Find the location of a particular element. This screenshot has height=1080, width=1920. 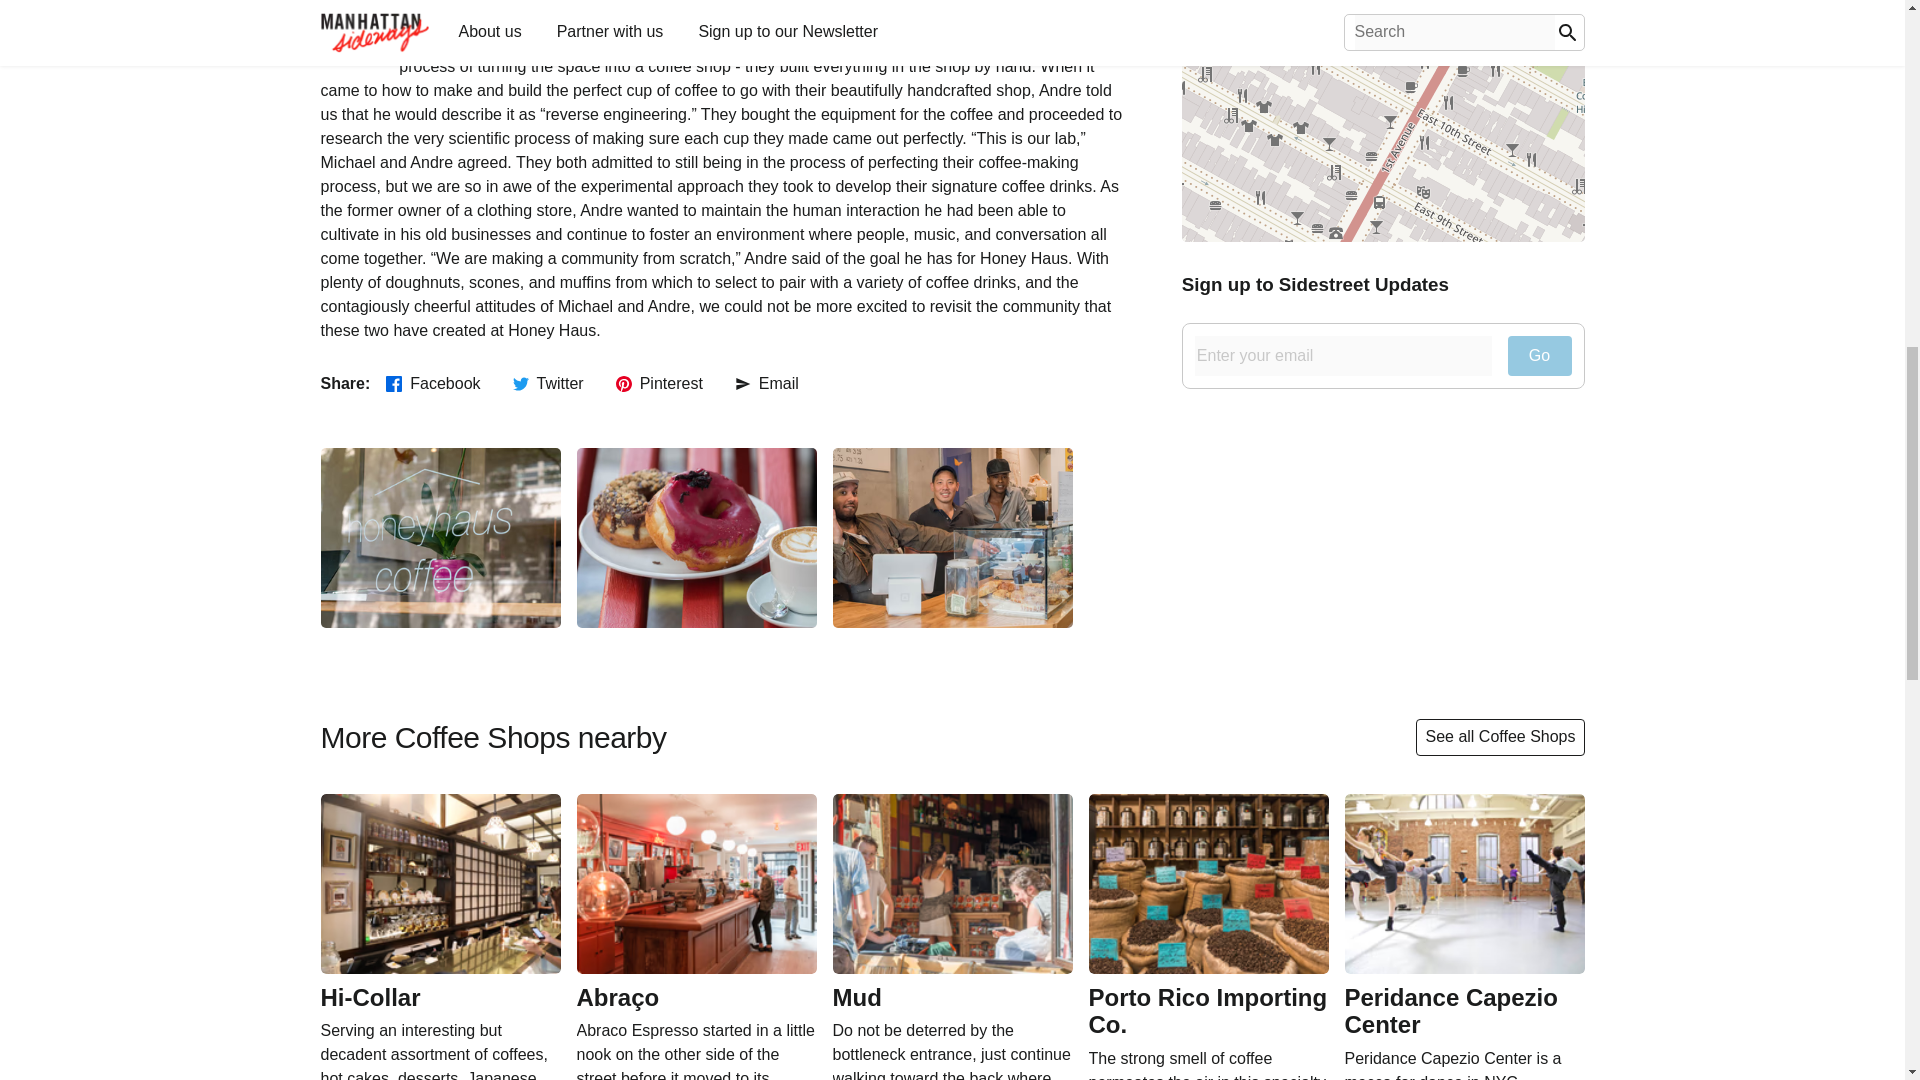

Pinterest is located at coordinates (659, 384).